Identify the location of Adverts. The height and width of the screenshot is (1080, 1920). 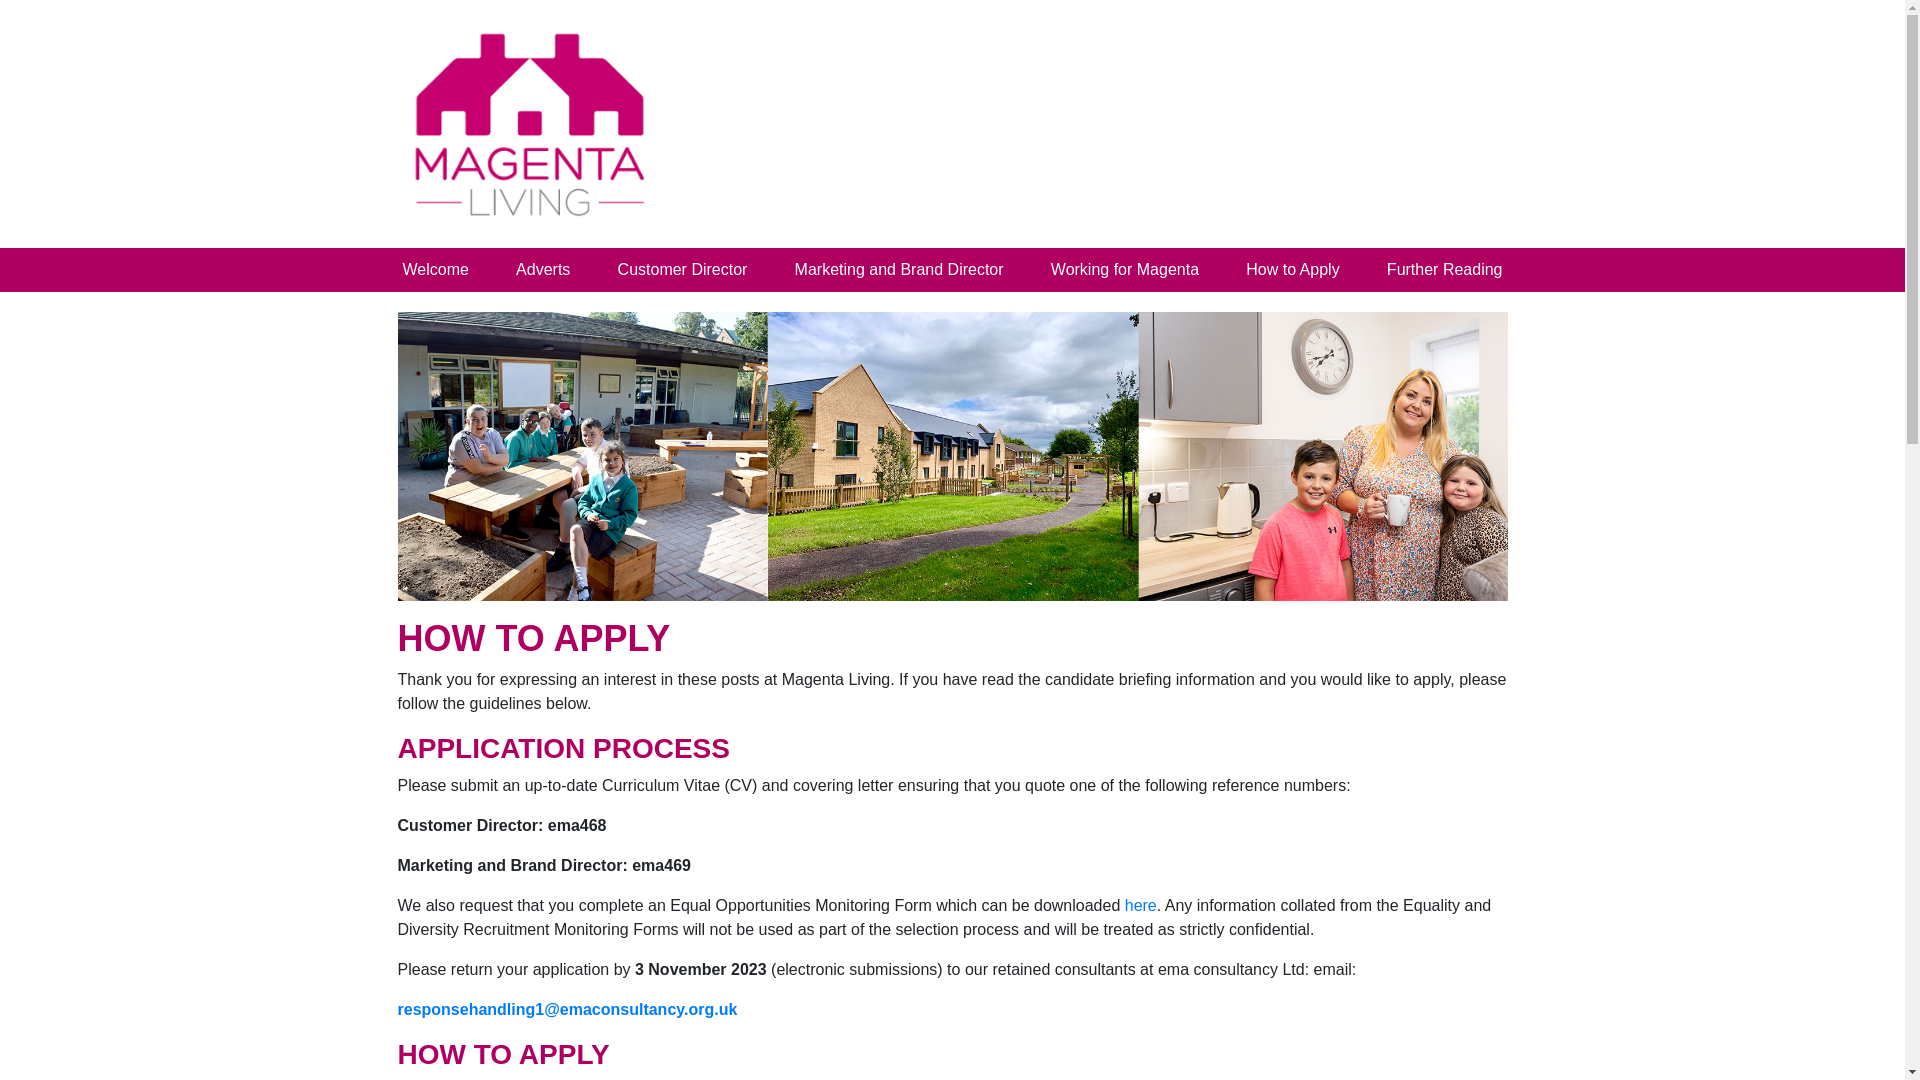
(543, 270).